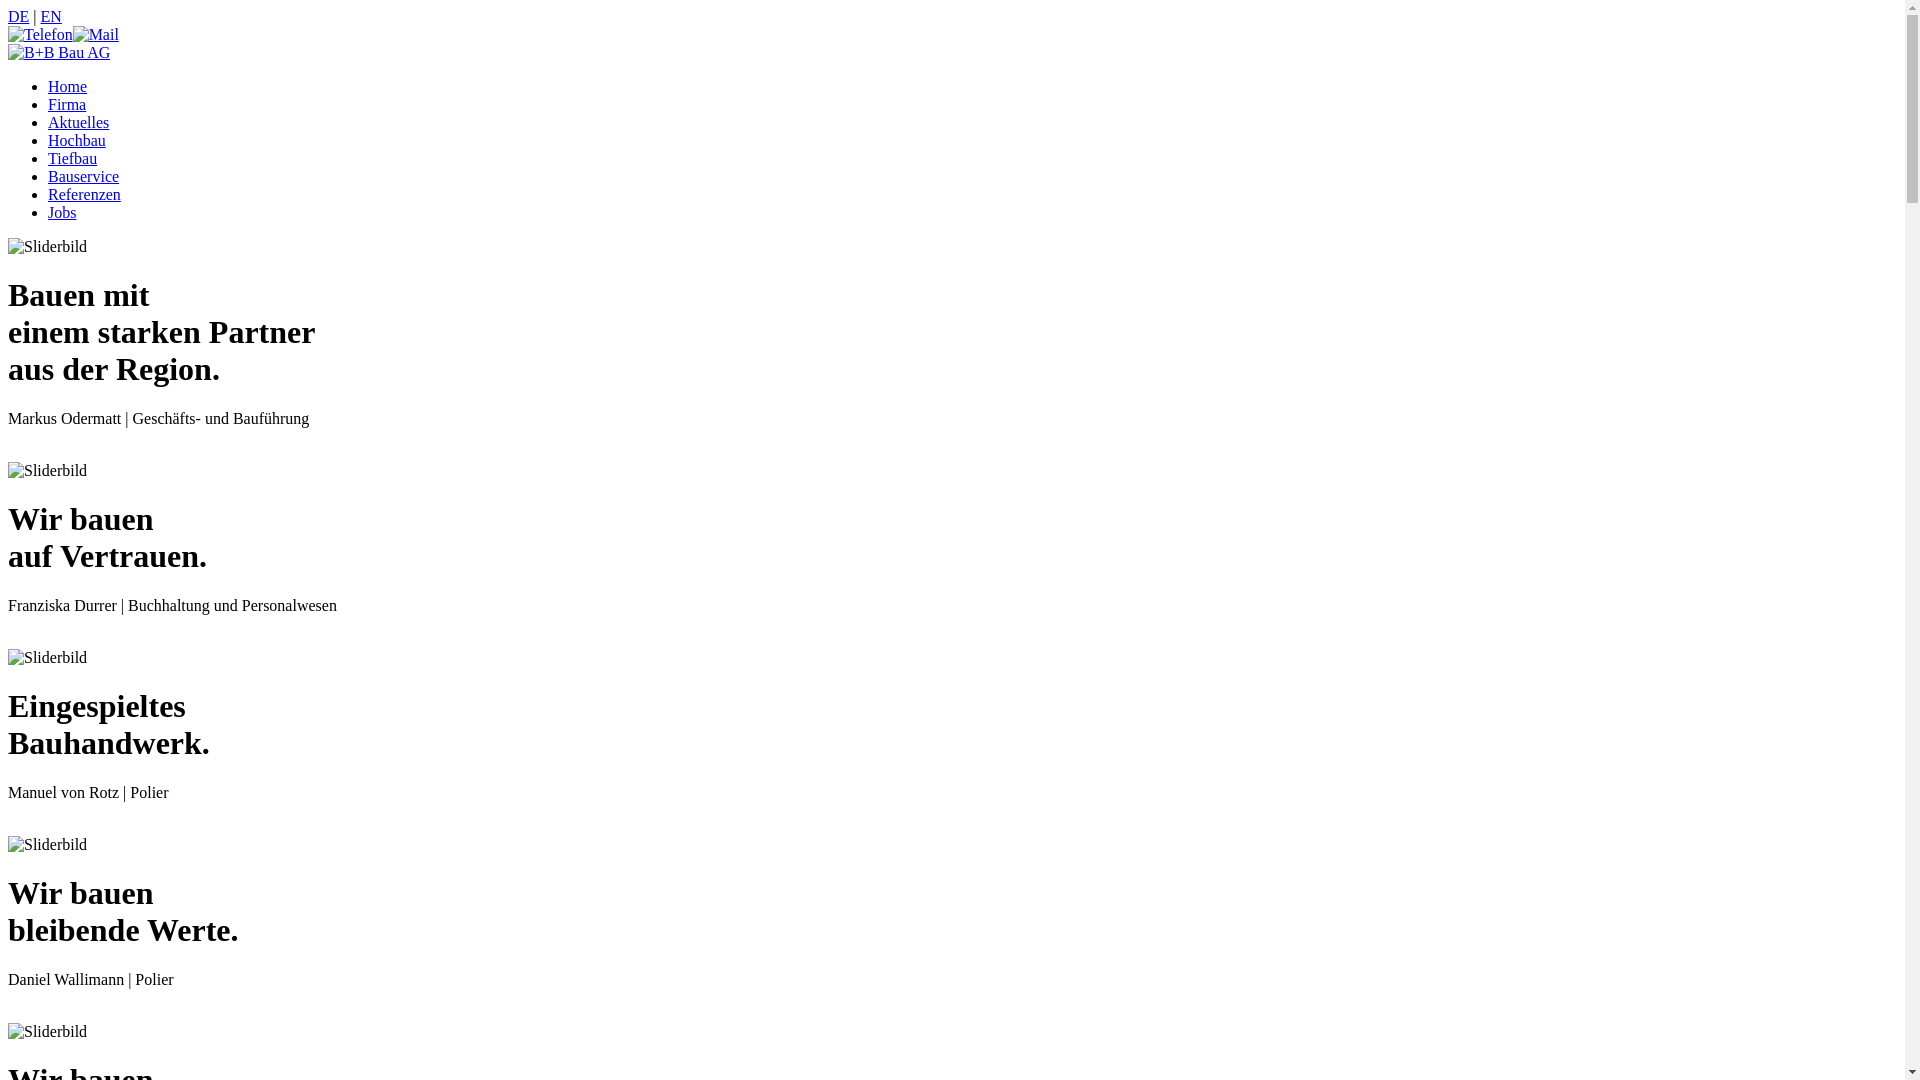  What do you see at coordinates (68, 86) in the screenshot?
I see `Home` at bounding box center [68, 86].